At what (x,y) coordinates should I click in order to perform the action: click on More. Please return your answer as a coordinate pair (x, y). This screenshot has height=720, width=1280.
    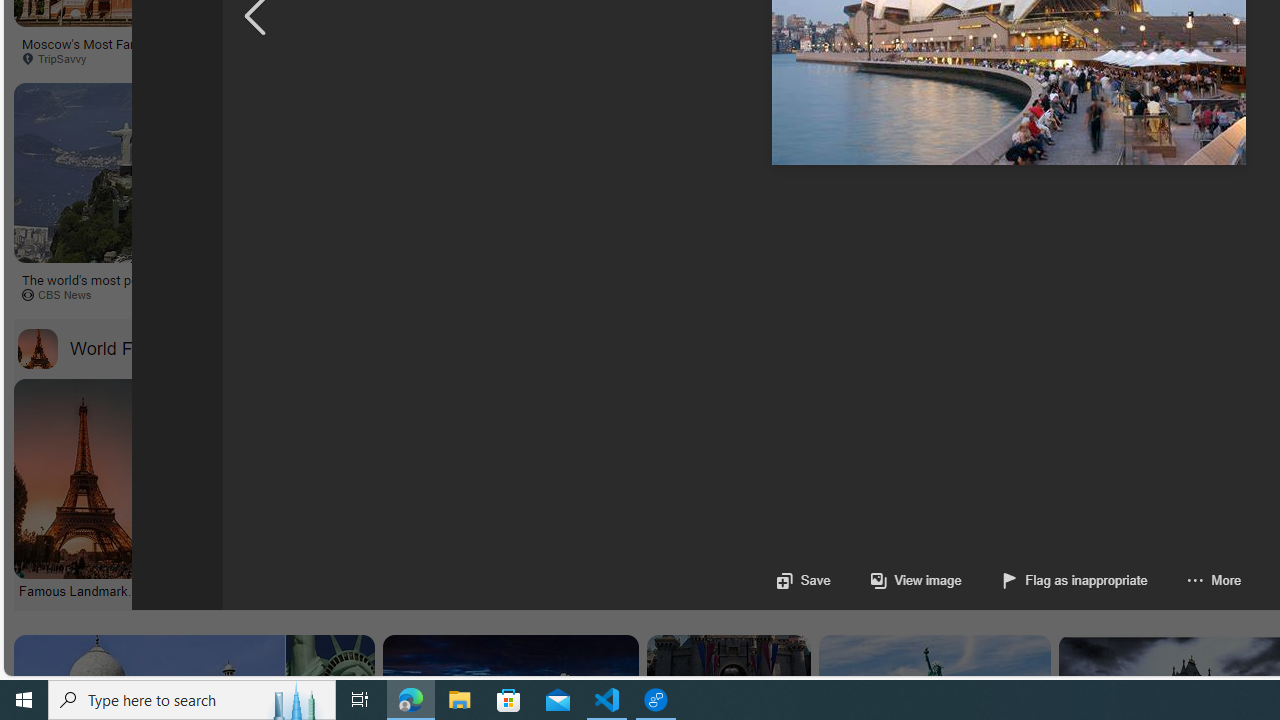
    Looking at the image, I should click on (1214, 580).